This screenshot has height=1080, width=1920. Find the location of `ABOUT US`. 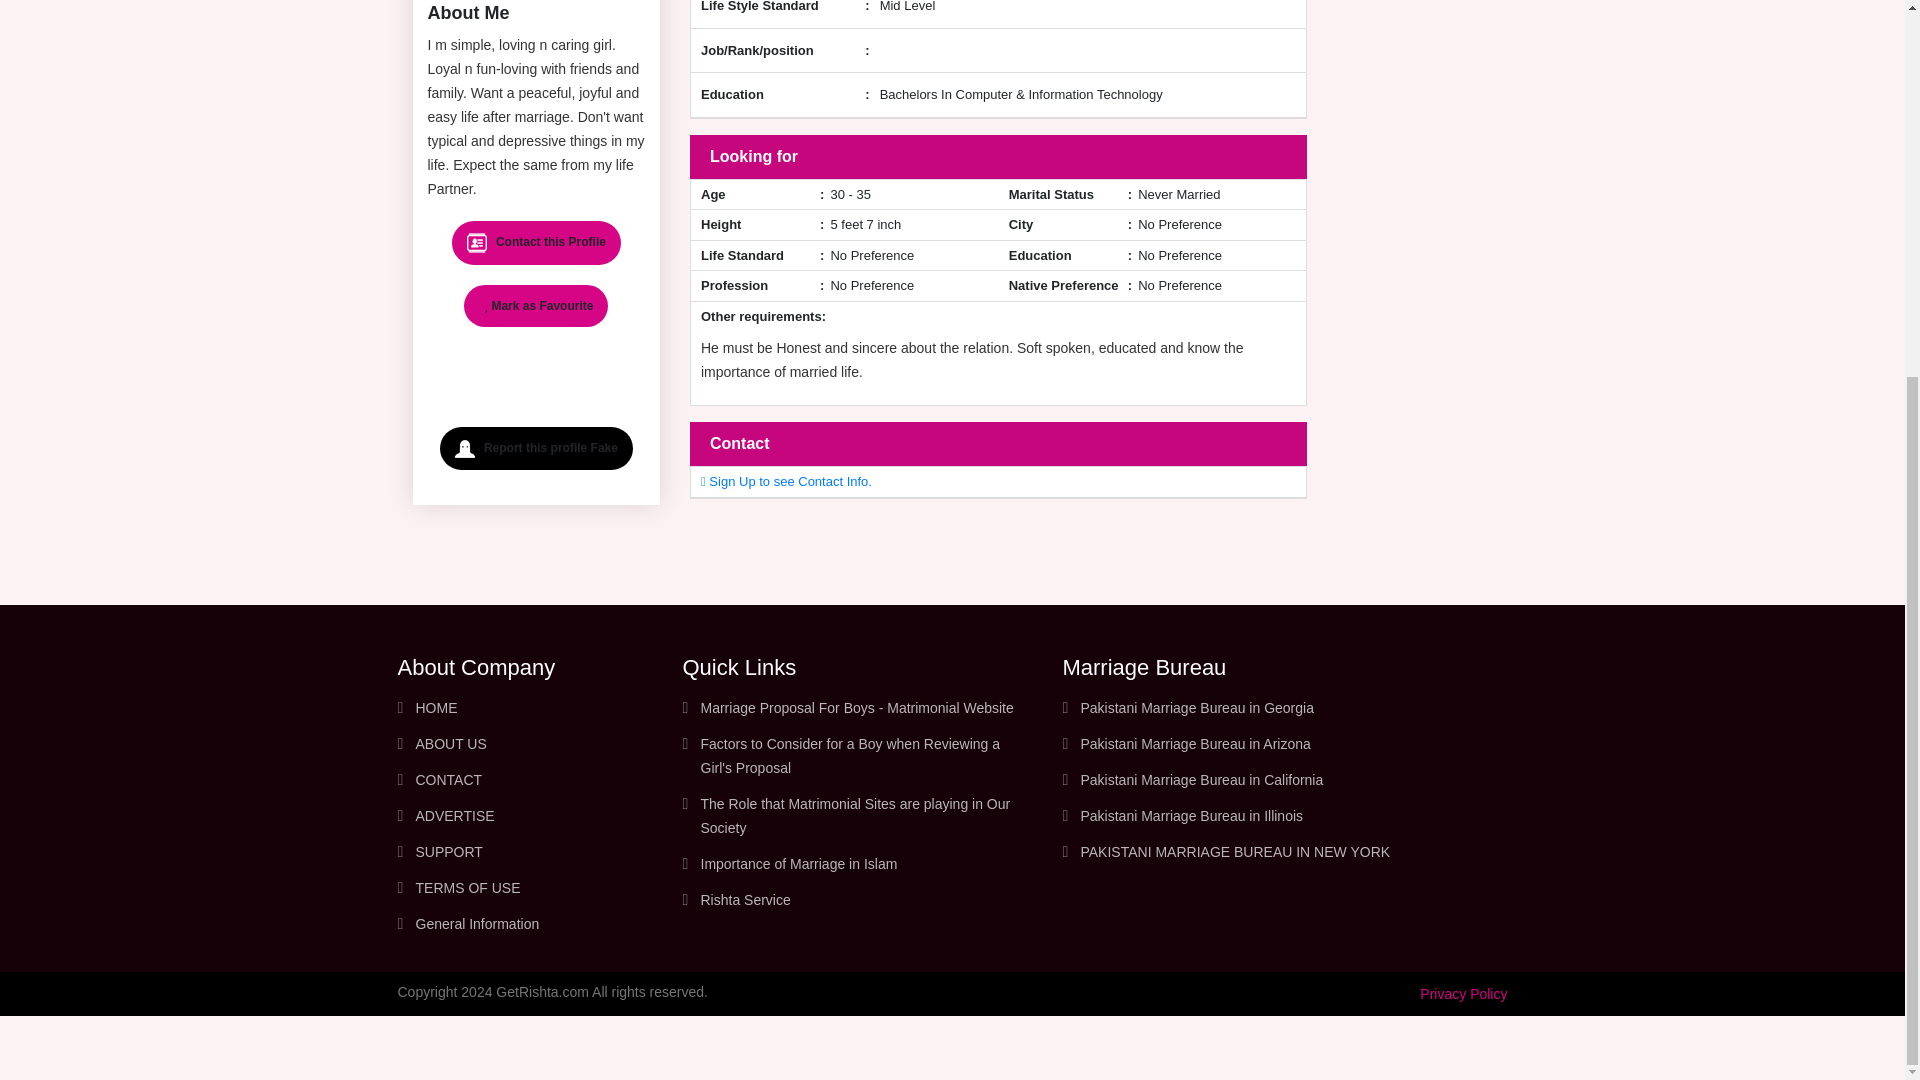

ABOUT US is located at coordinates (452, 743).